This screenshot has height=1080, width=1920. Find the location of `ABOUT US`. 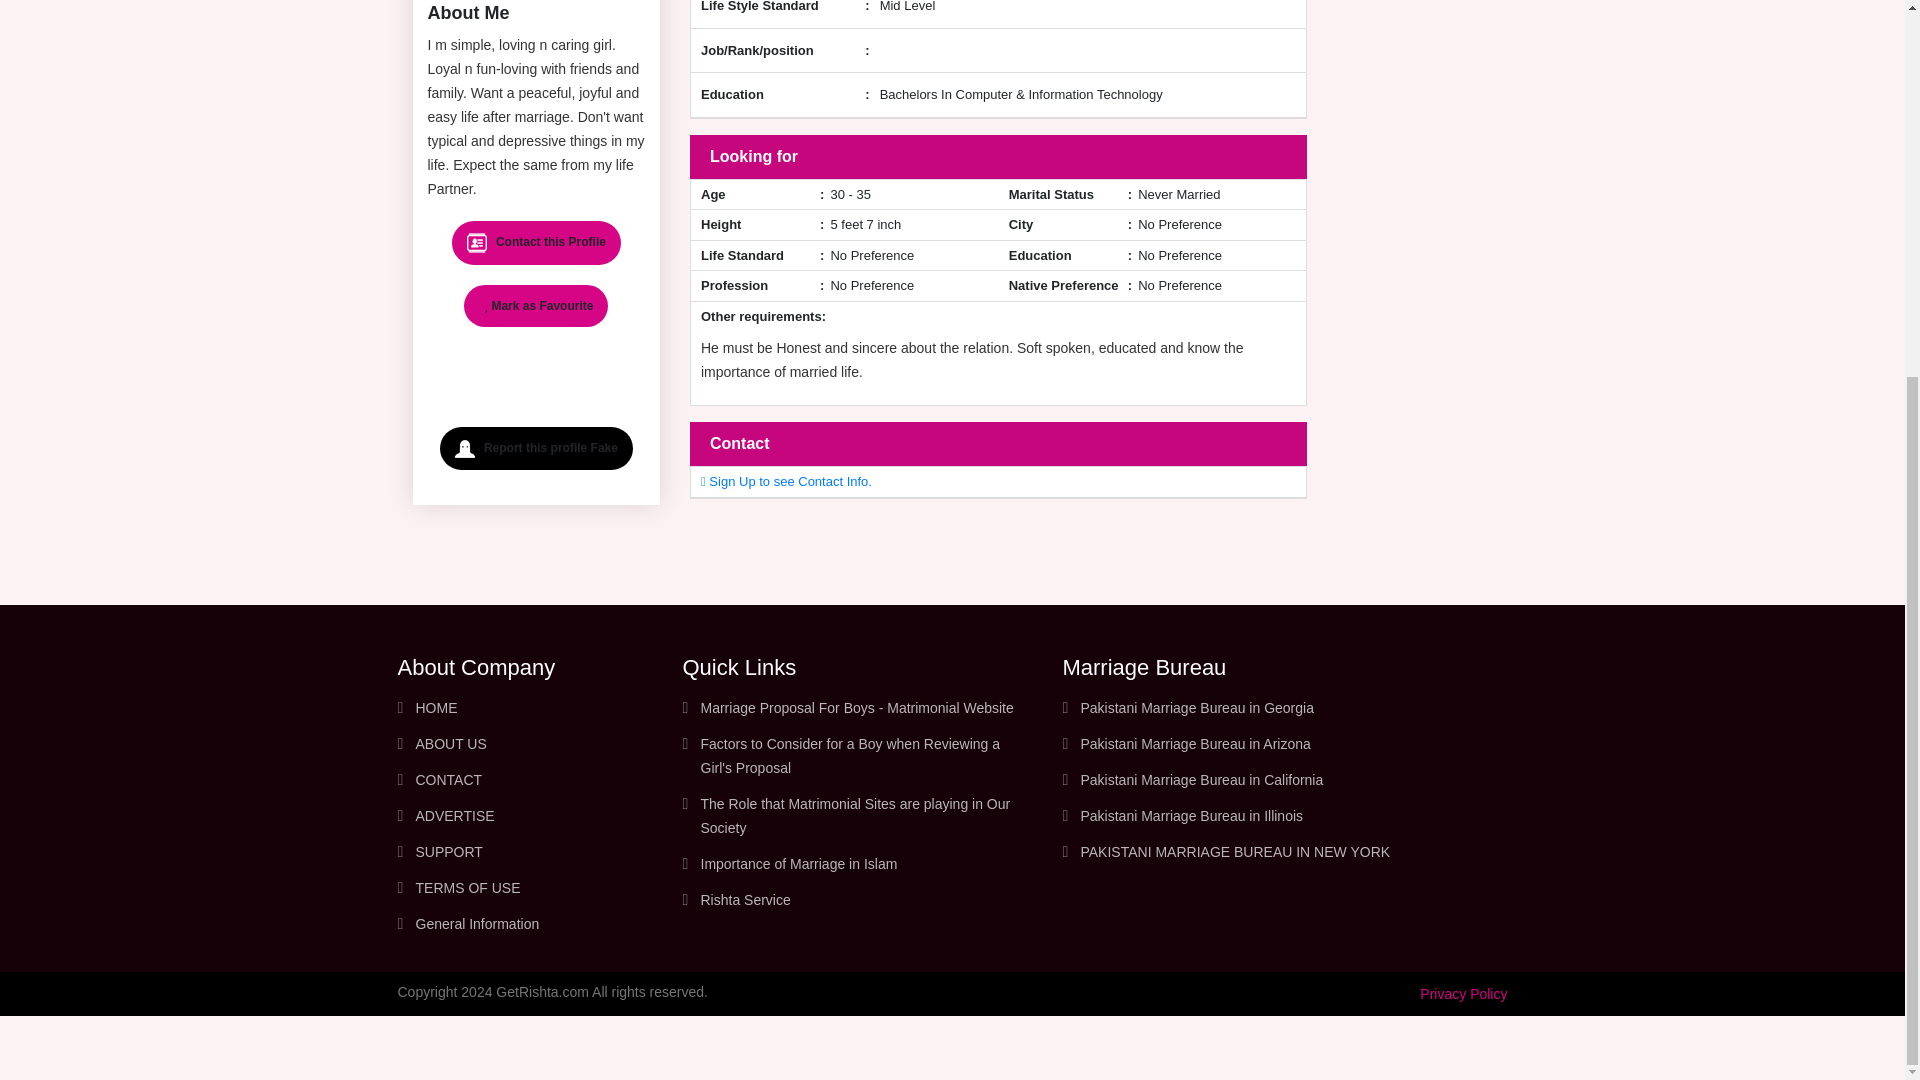

ABOUT US is located at coordinates (452, 743).